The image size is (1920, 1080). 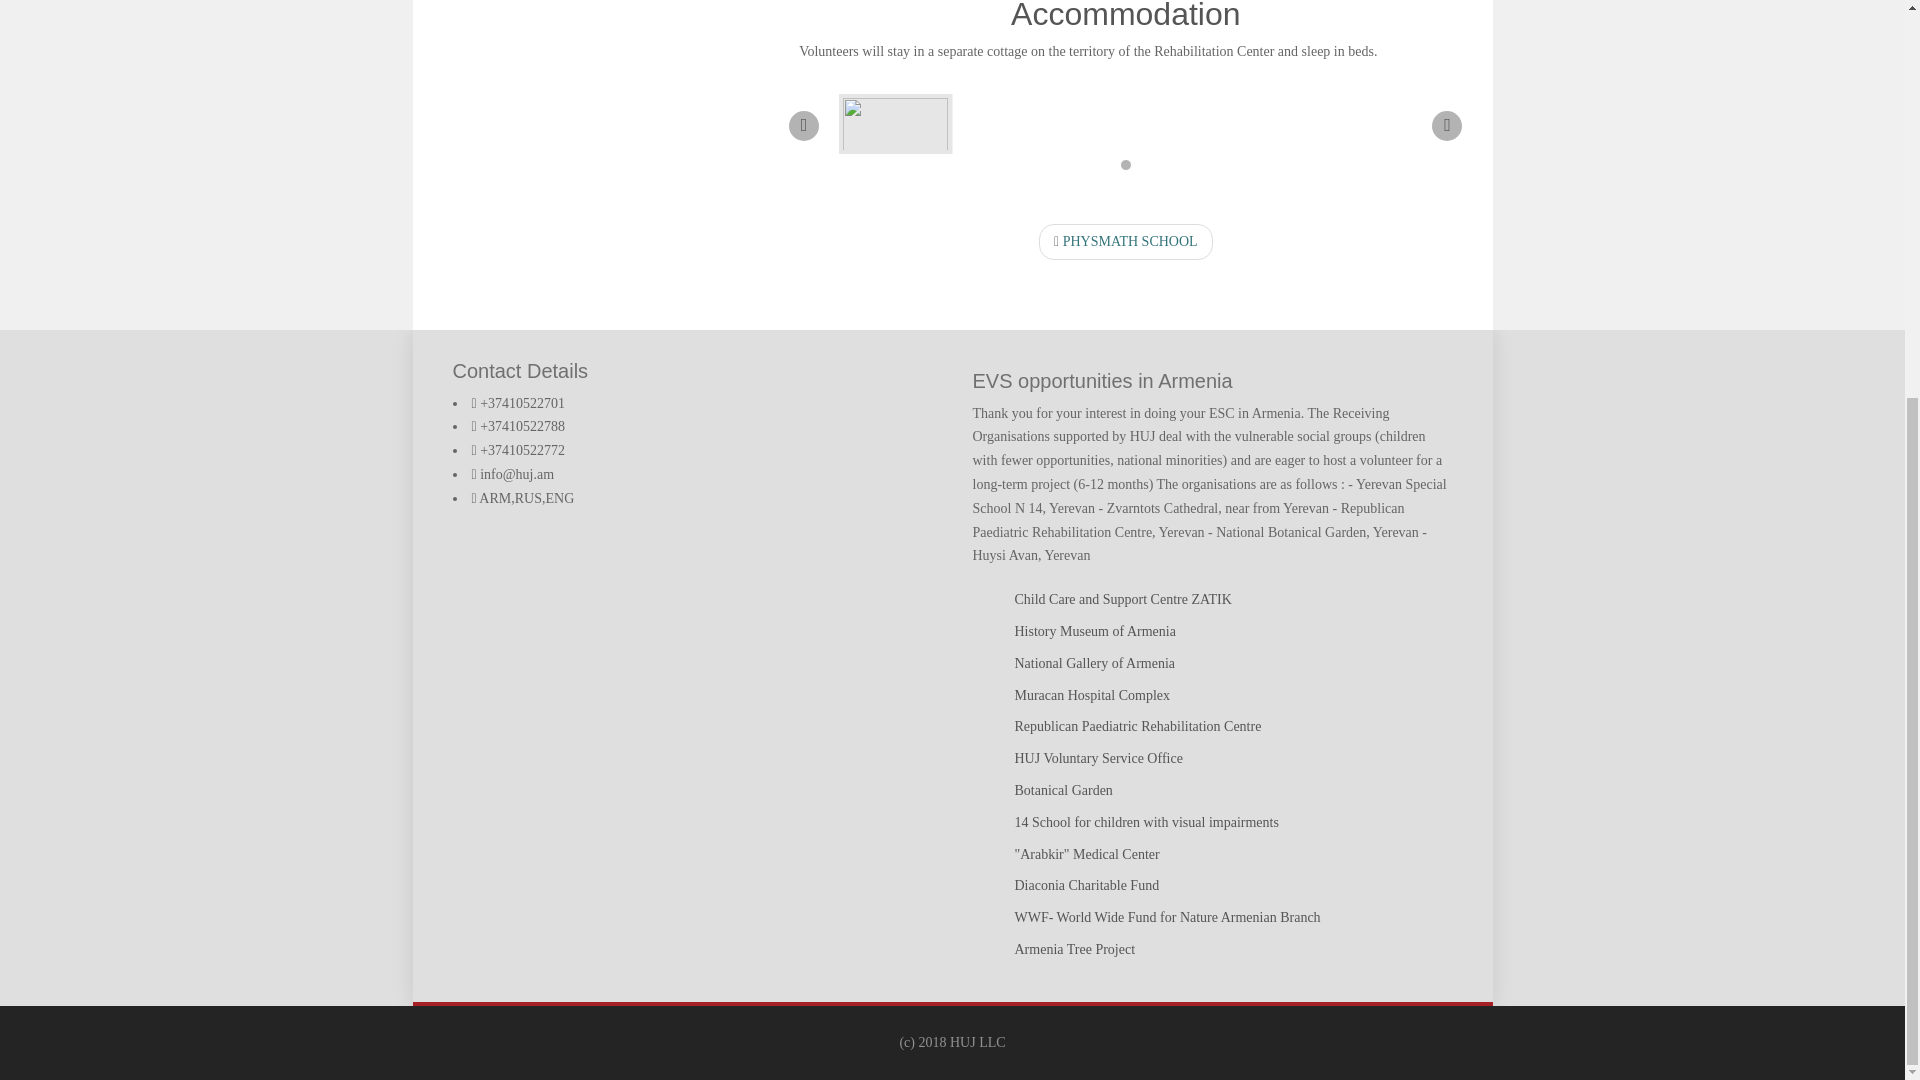 I want to click on Muracan Hospital Complex, so click(x=1091, y=695).